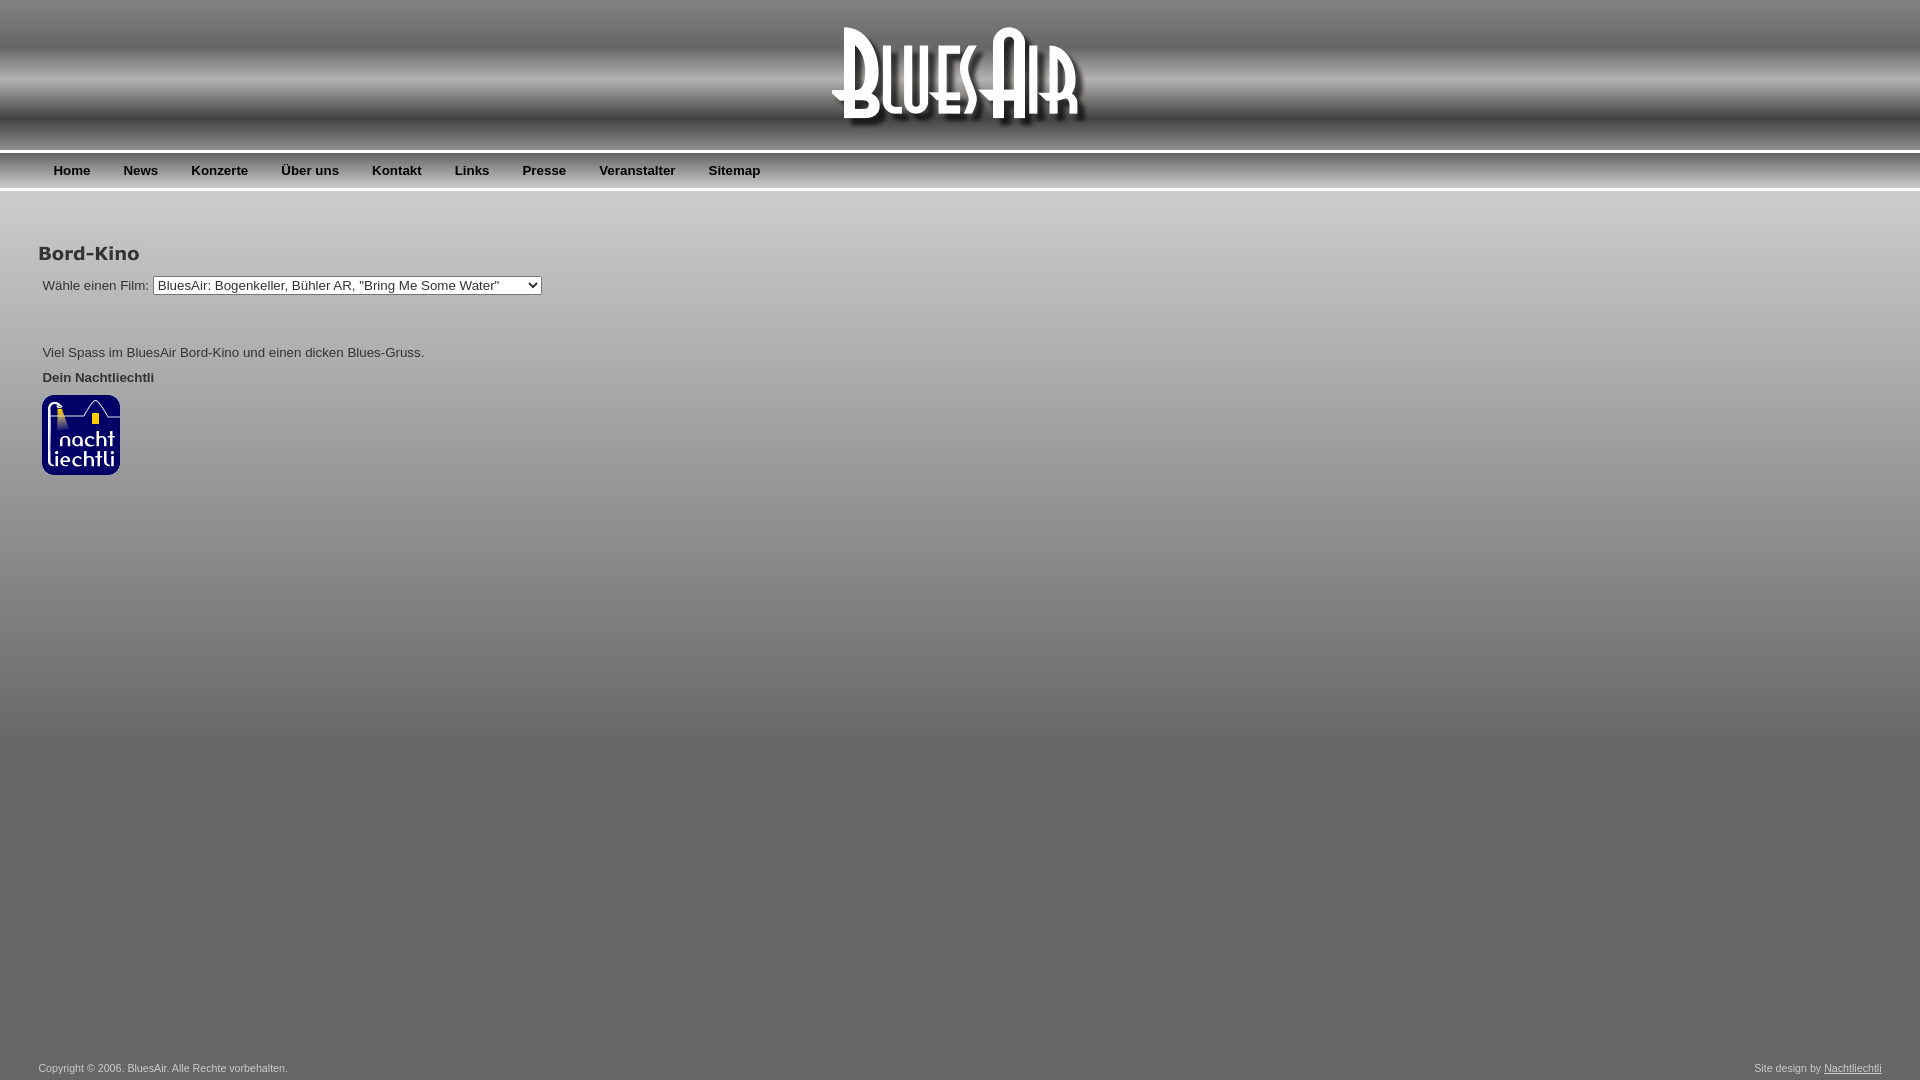 This screenshot has width=1920, height=1080. I want to click on Presse, so click(544, 170).